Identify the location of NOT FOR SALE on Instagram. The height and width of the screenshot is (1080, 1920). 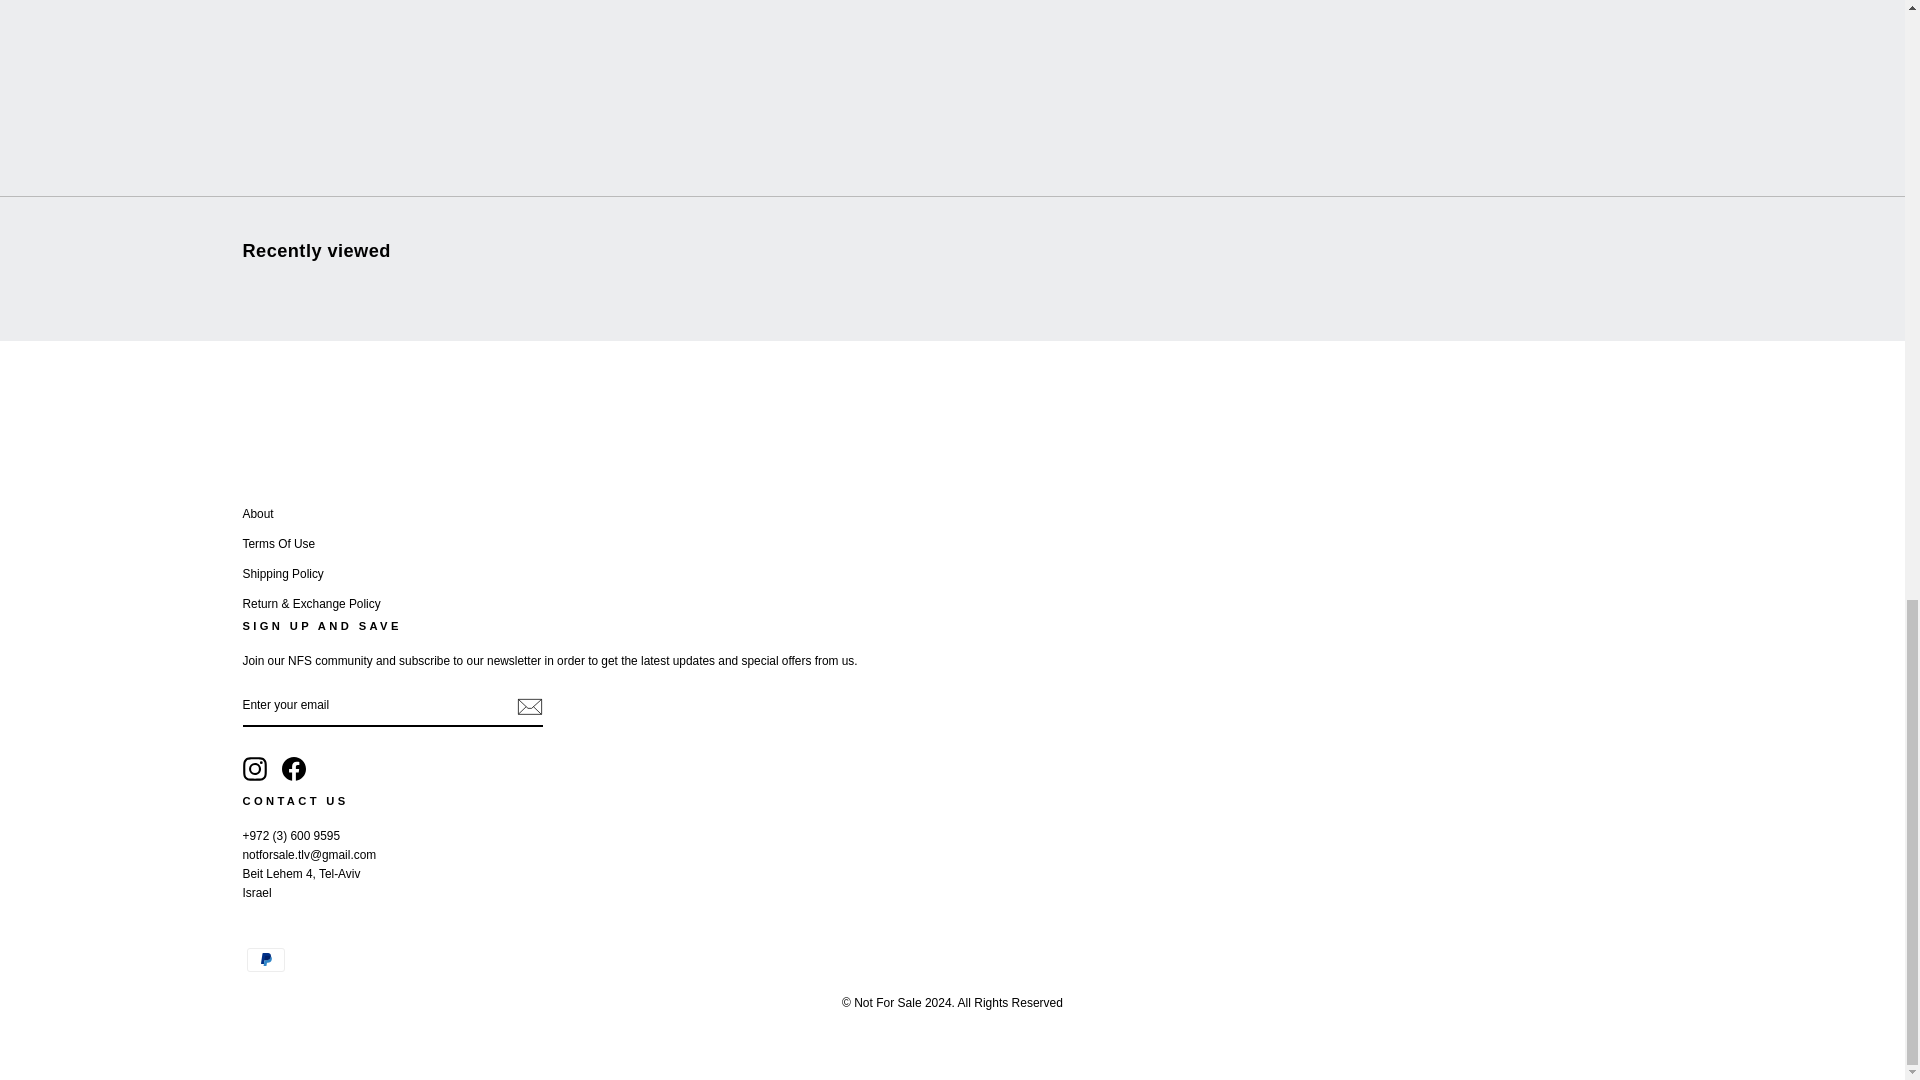
(254, 768).